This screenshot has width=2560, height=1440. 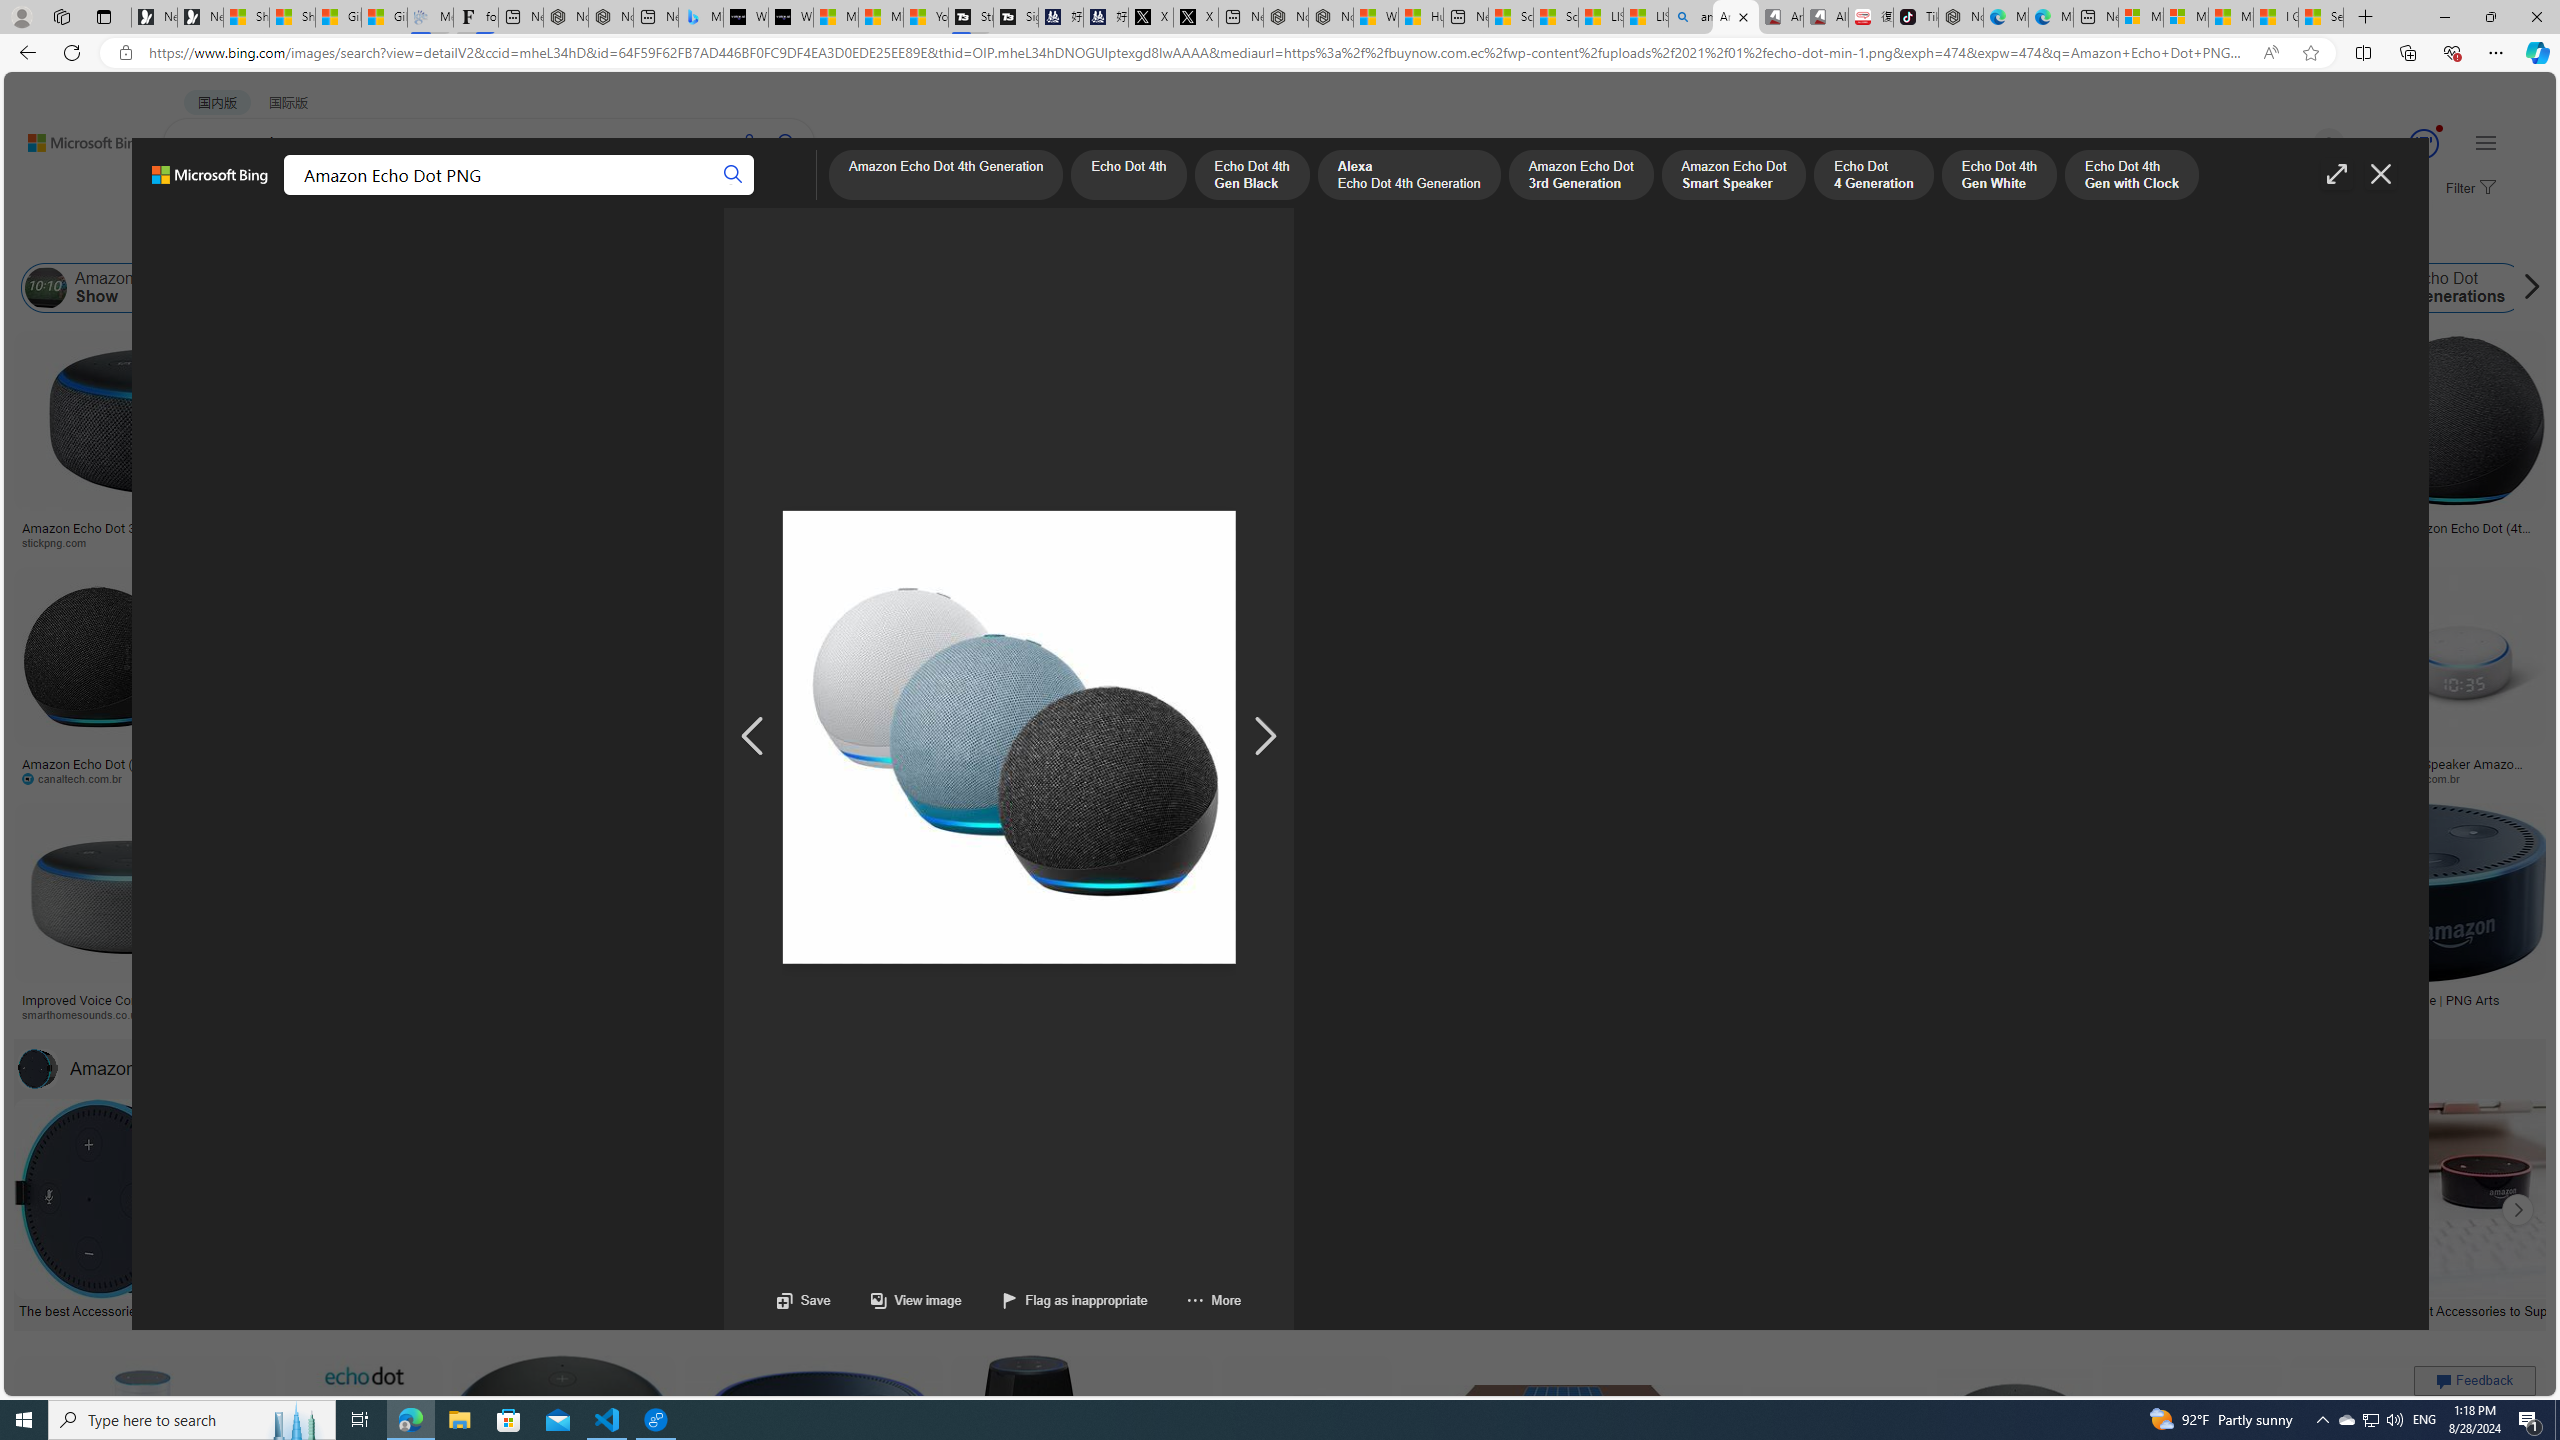 What do you see at coordinates (129, 1014) in the screenshot?
I see `smarthomesounds.co.uk` at bounding box center [129, 1014].